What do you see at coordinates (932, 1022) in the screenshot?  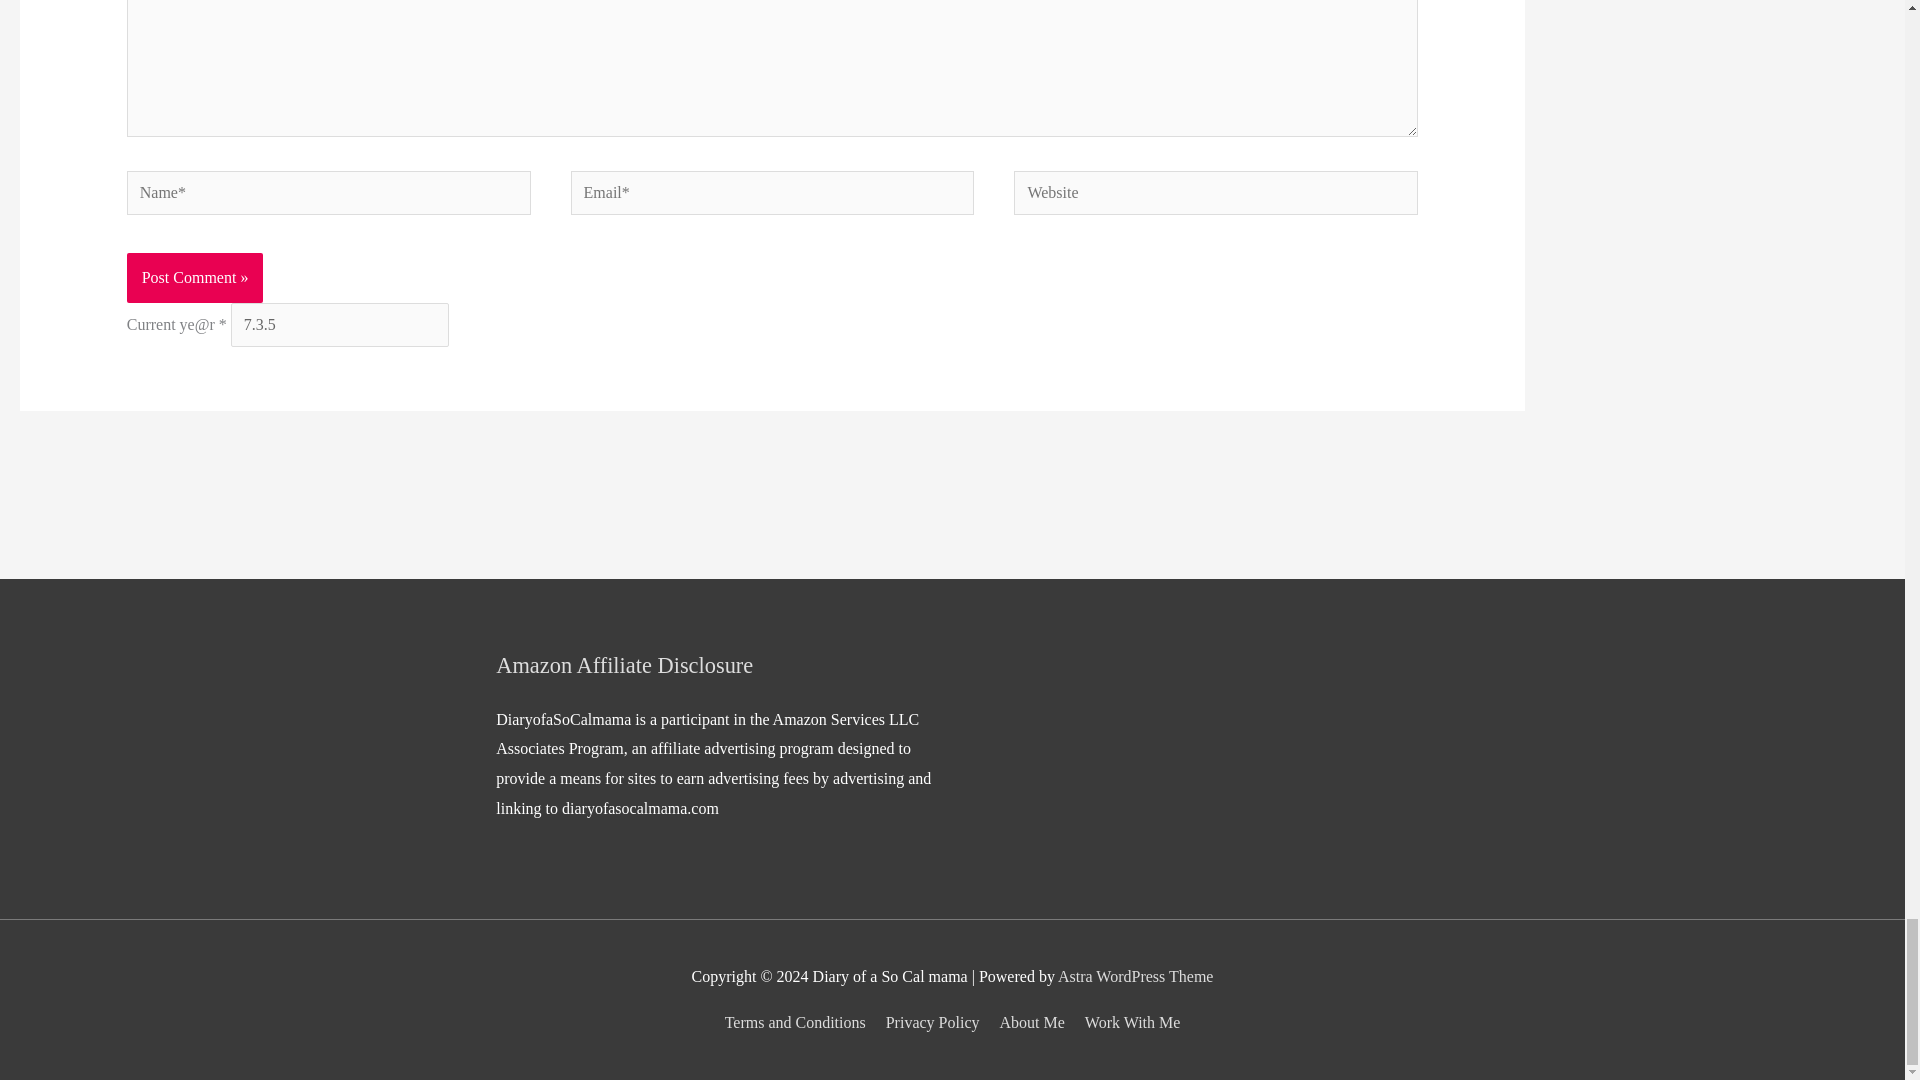 I see `Privacy Policy` at bounding box center [932, 1022].